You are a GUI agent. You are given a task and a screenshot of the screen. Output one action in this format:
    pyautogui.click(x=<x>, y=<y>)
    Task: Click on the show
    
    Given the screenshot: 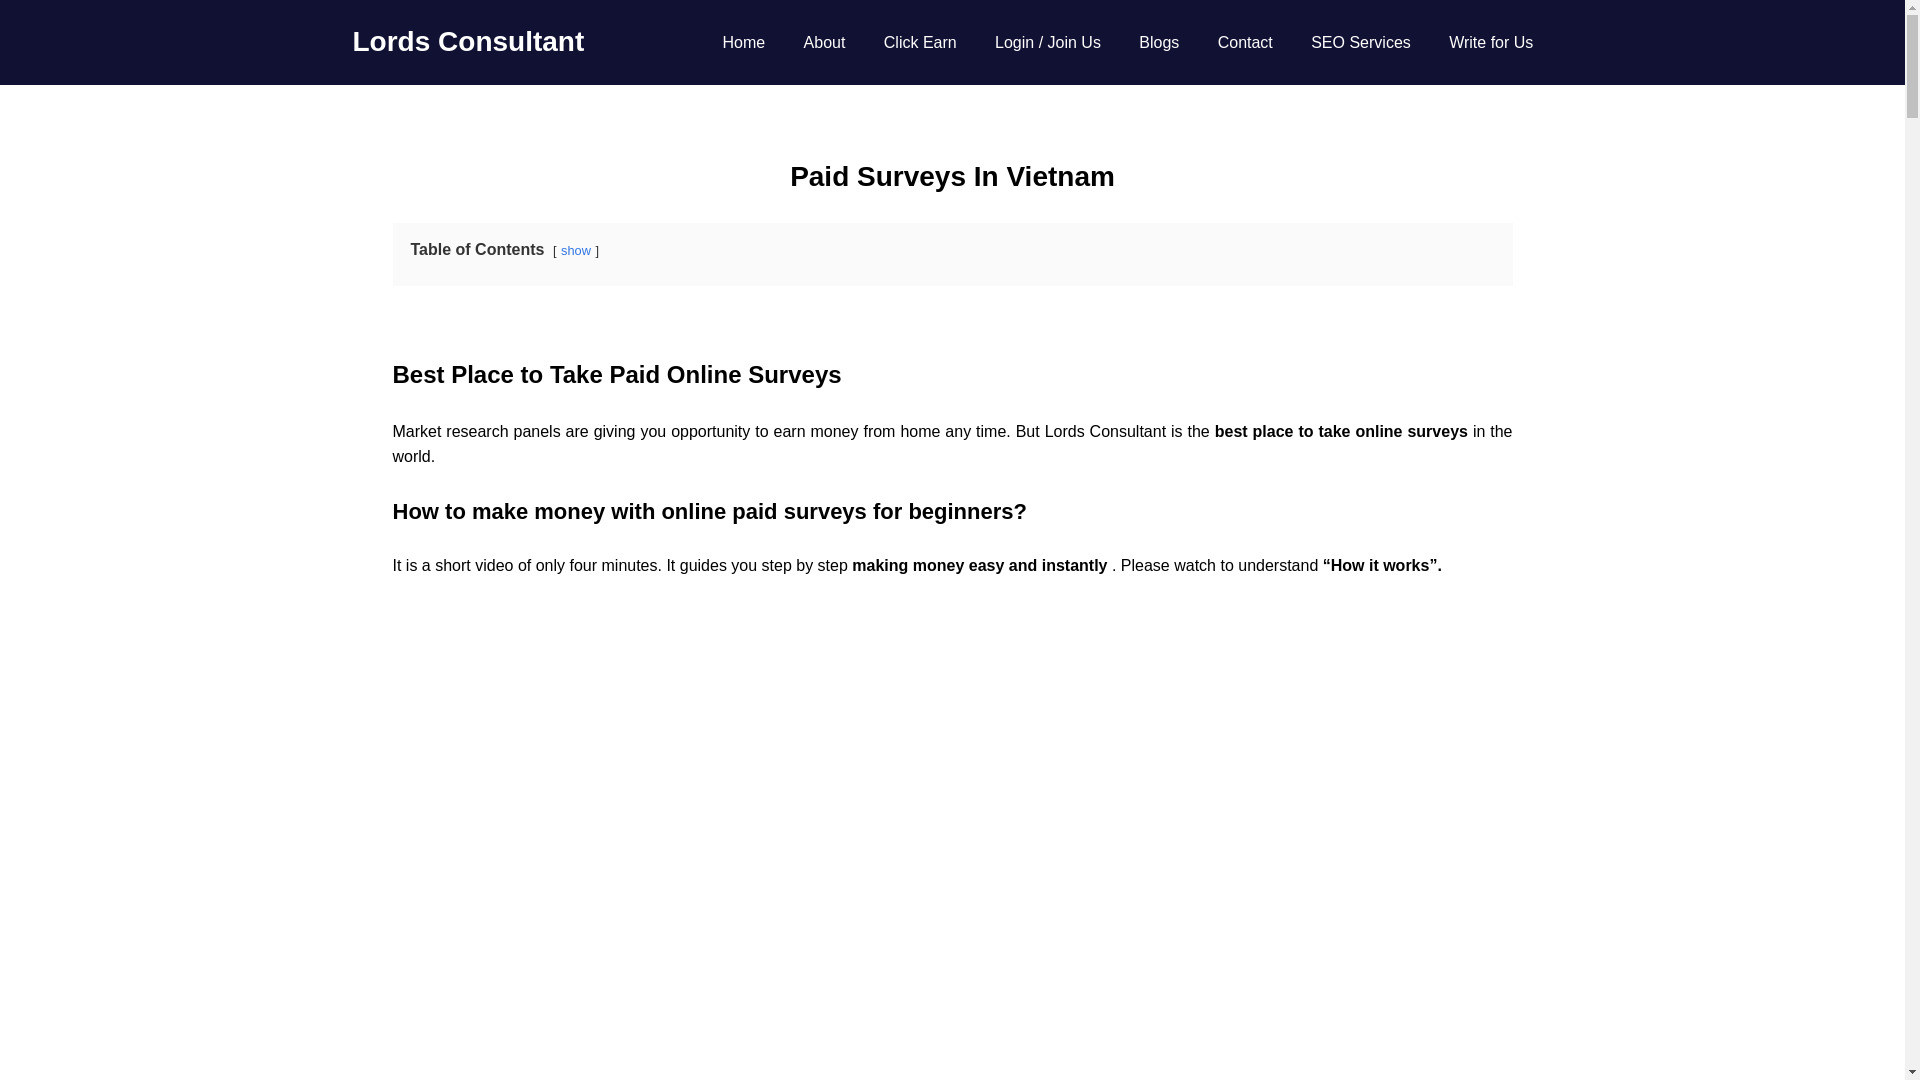 What is the action you would take?
    pyautogui.click(x=576, y=250)
    